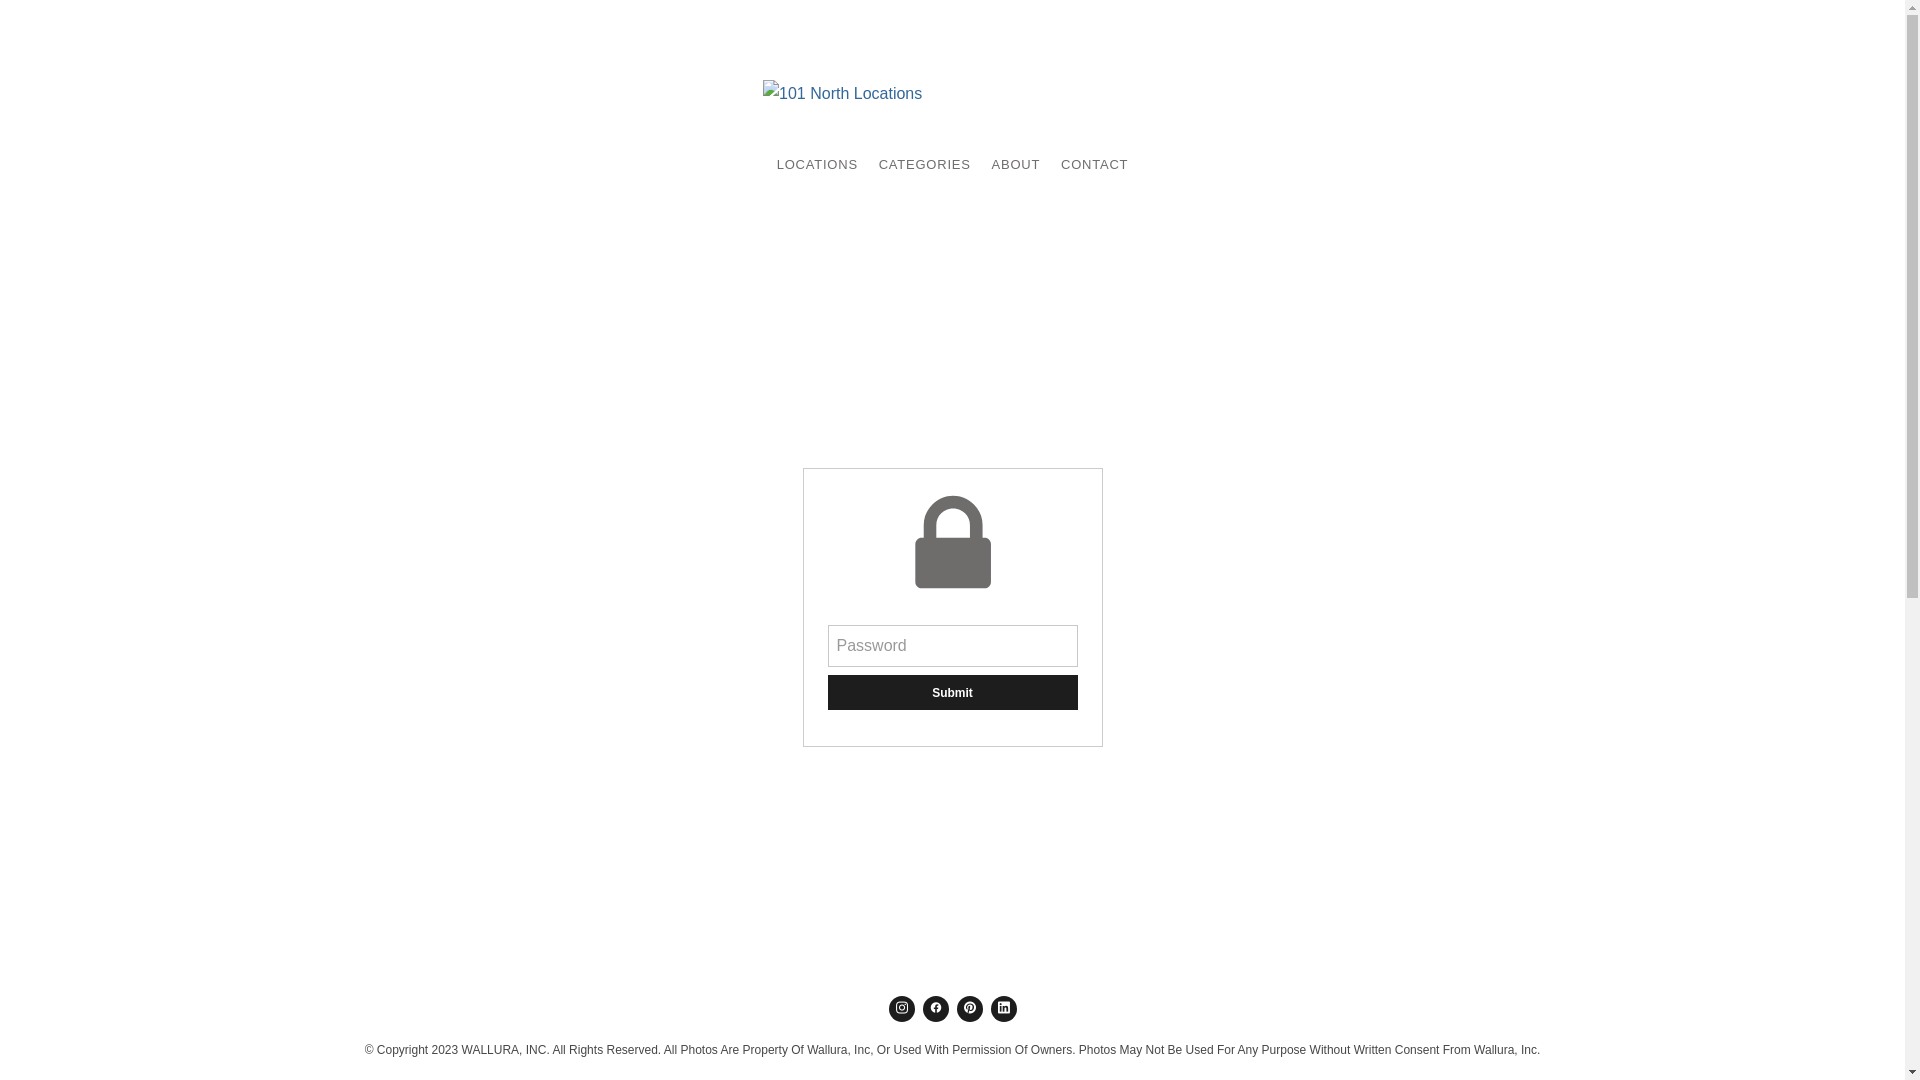 The height and width of the screenshot is (1080, 1920). I want to click on CONTACT, so click(1094, 166).